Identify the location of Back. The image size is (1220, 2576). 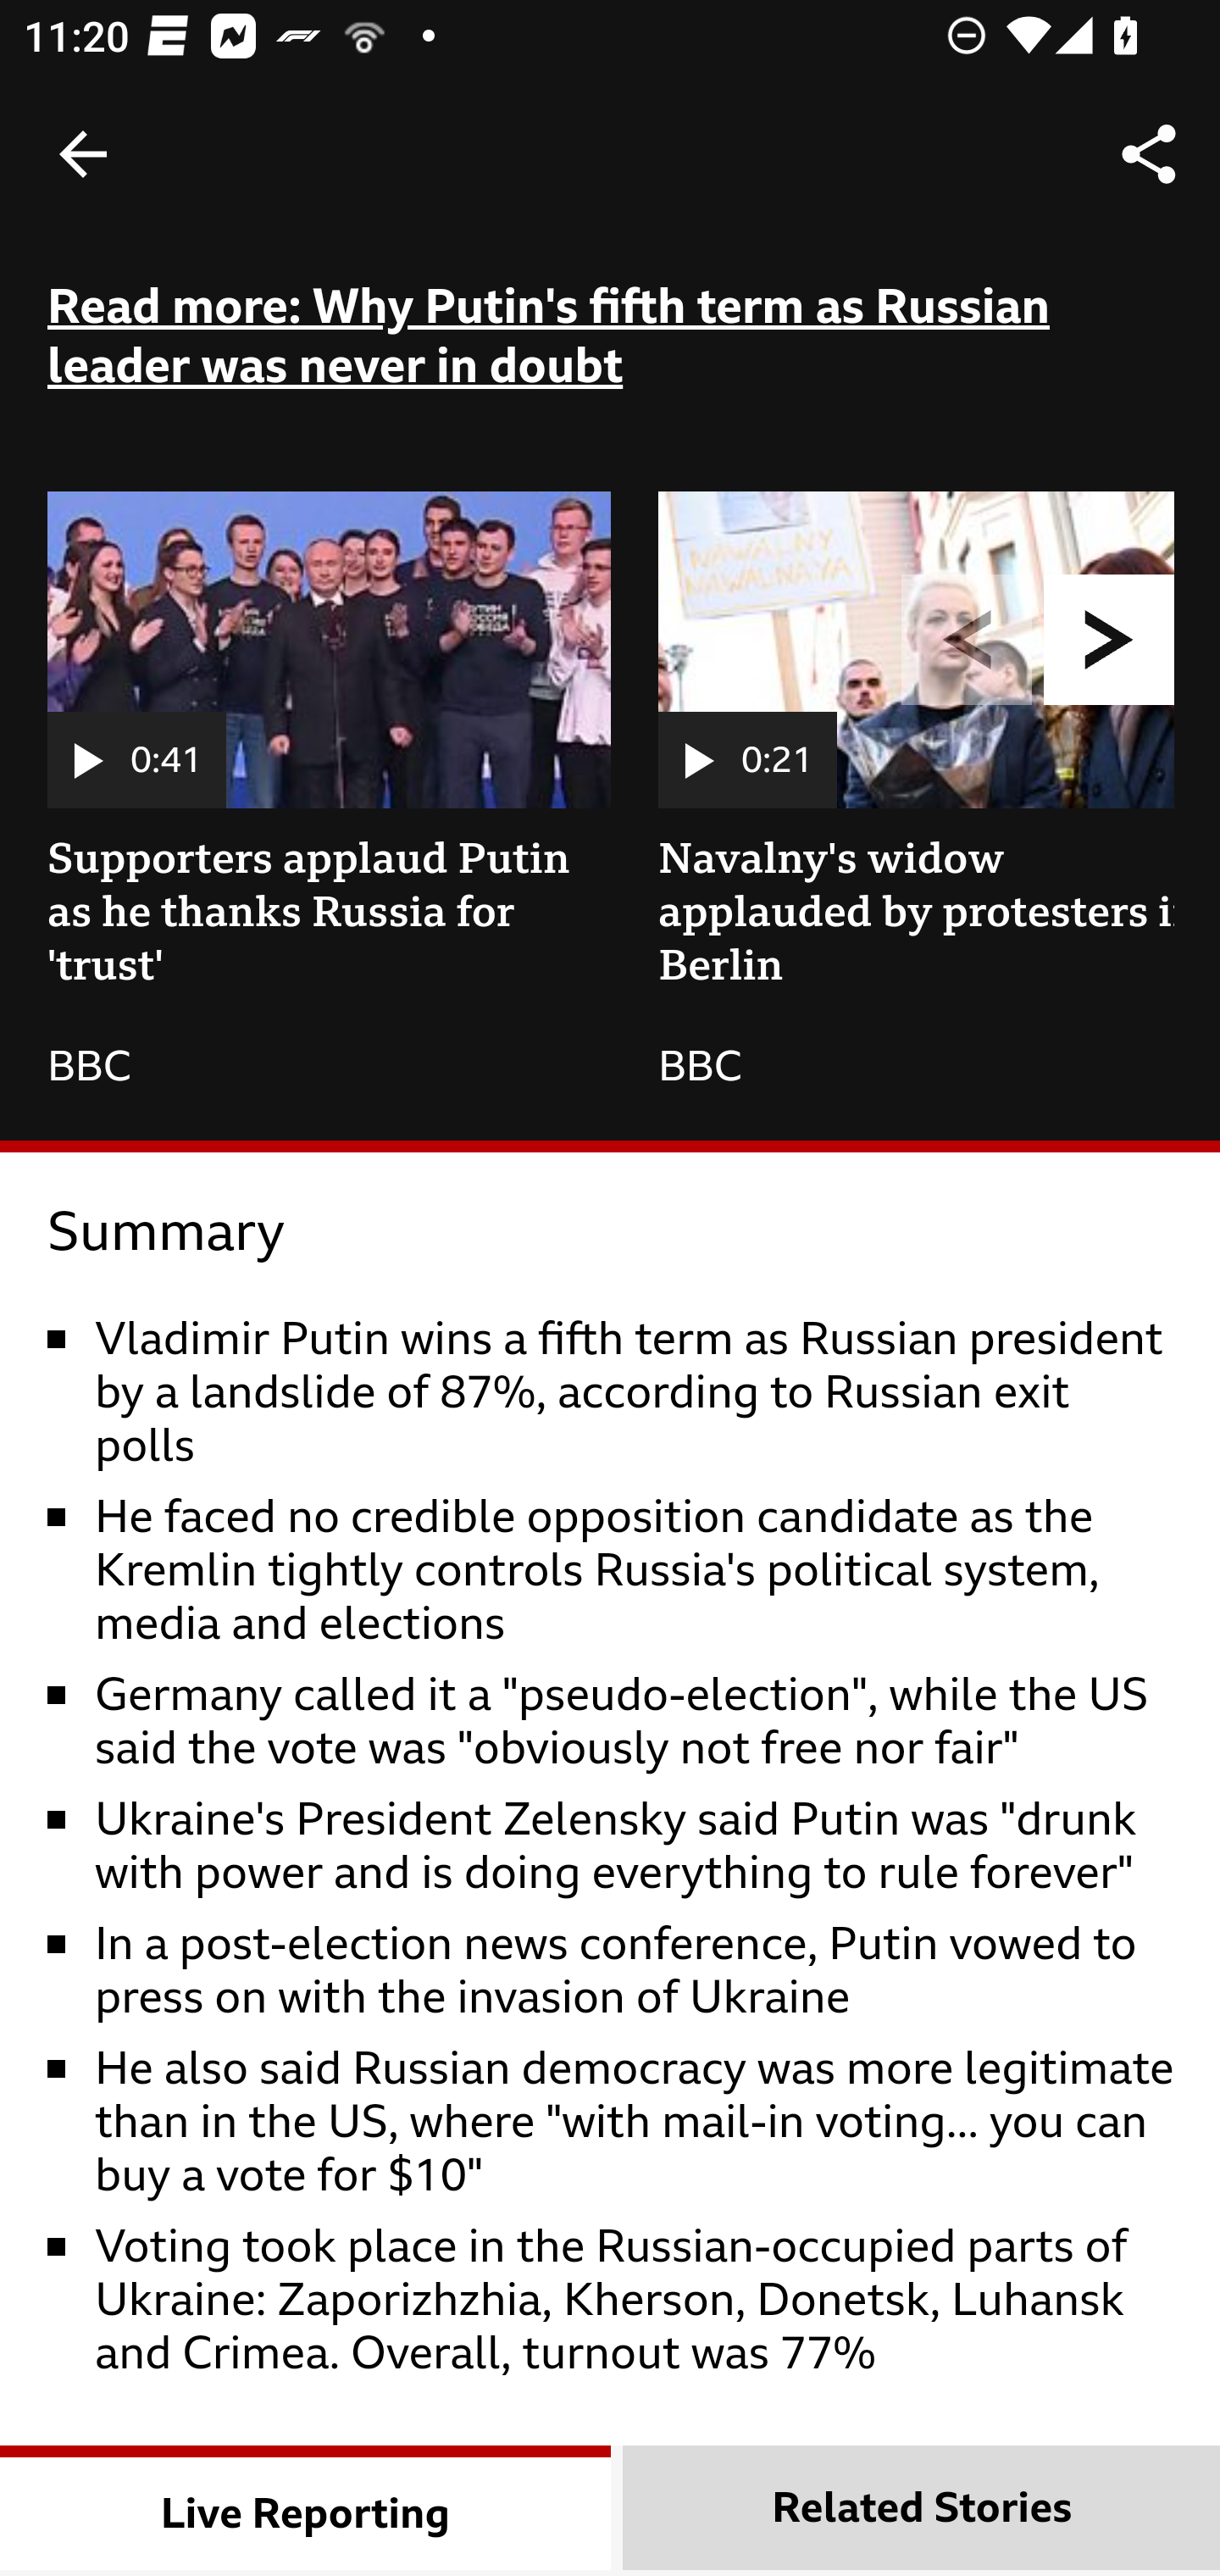
(83, 154).